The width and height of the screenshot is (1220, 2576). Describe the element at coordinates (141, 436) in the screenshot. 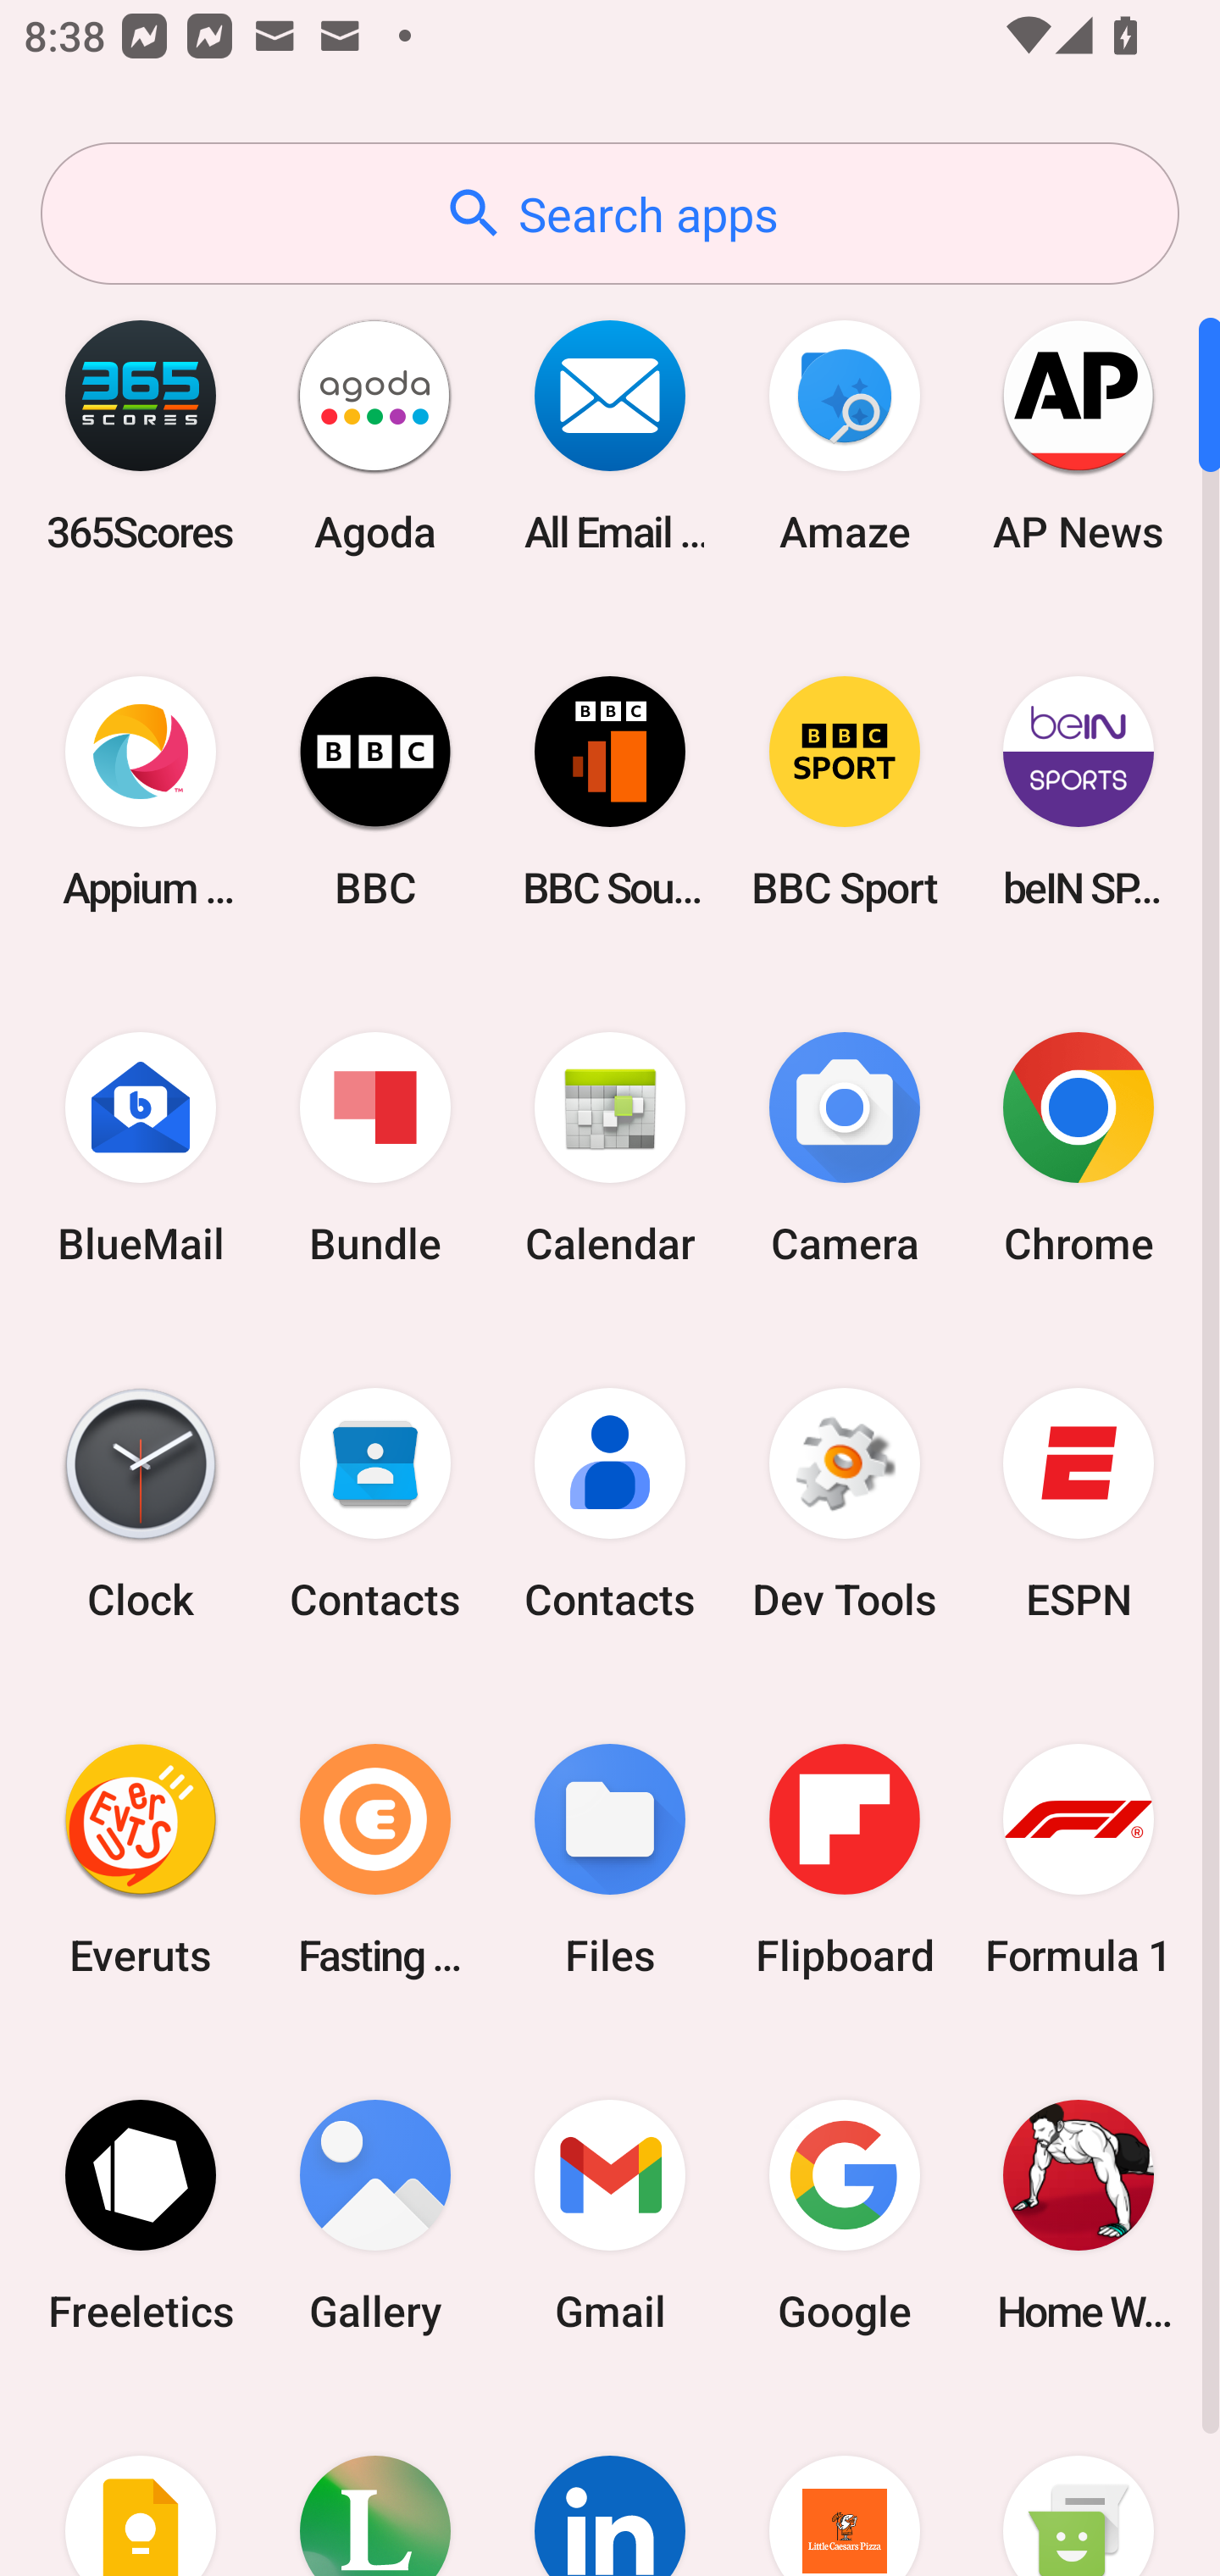

I see `365Scores` at that location.